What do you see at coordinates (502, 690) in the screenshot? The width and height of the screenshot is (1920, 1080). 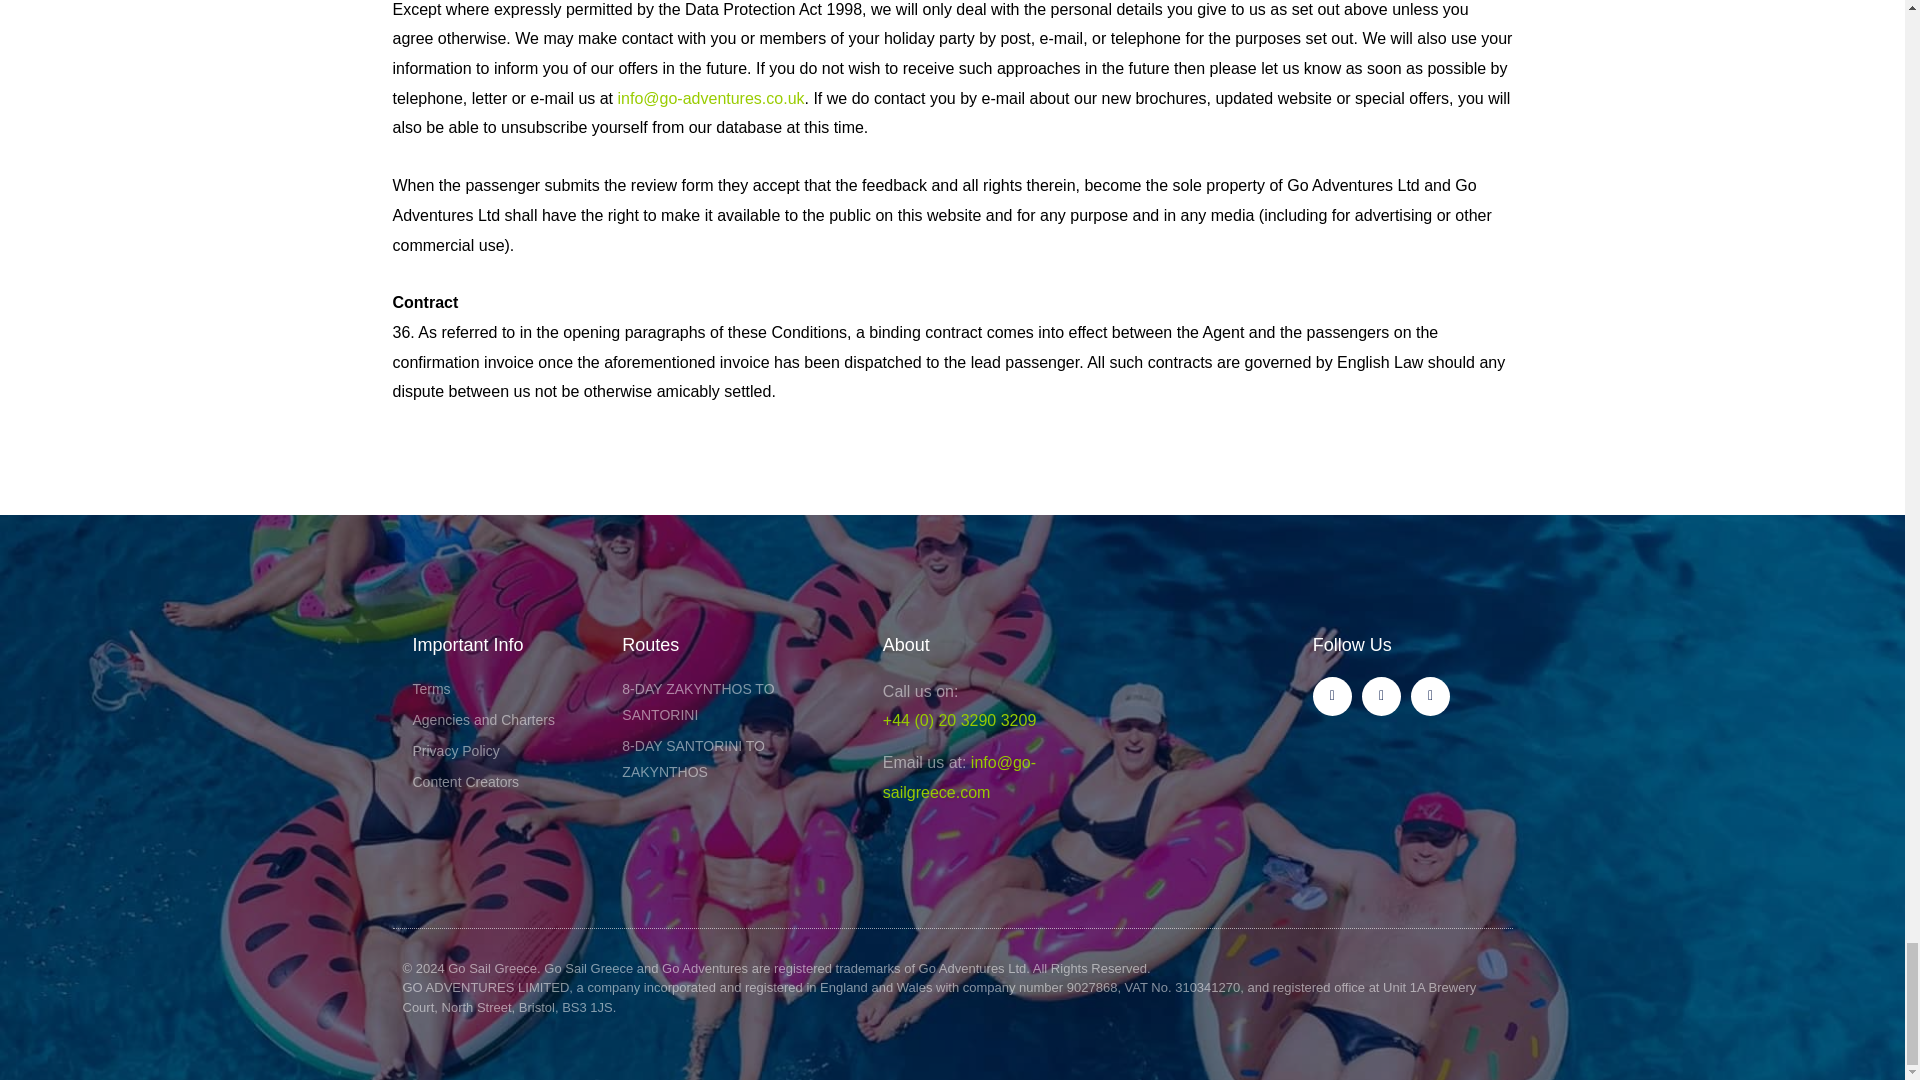 I see `Terms` at bounding box center [502, 690].